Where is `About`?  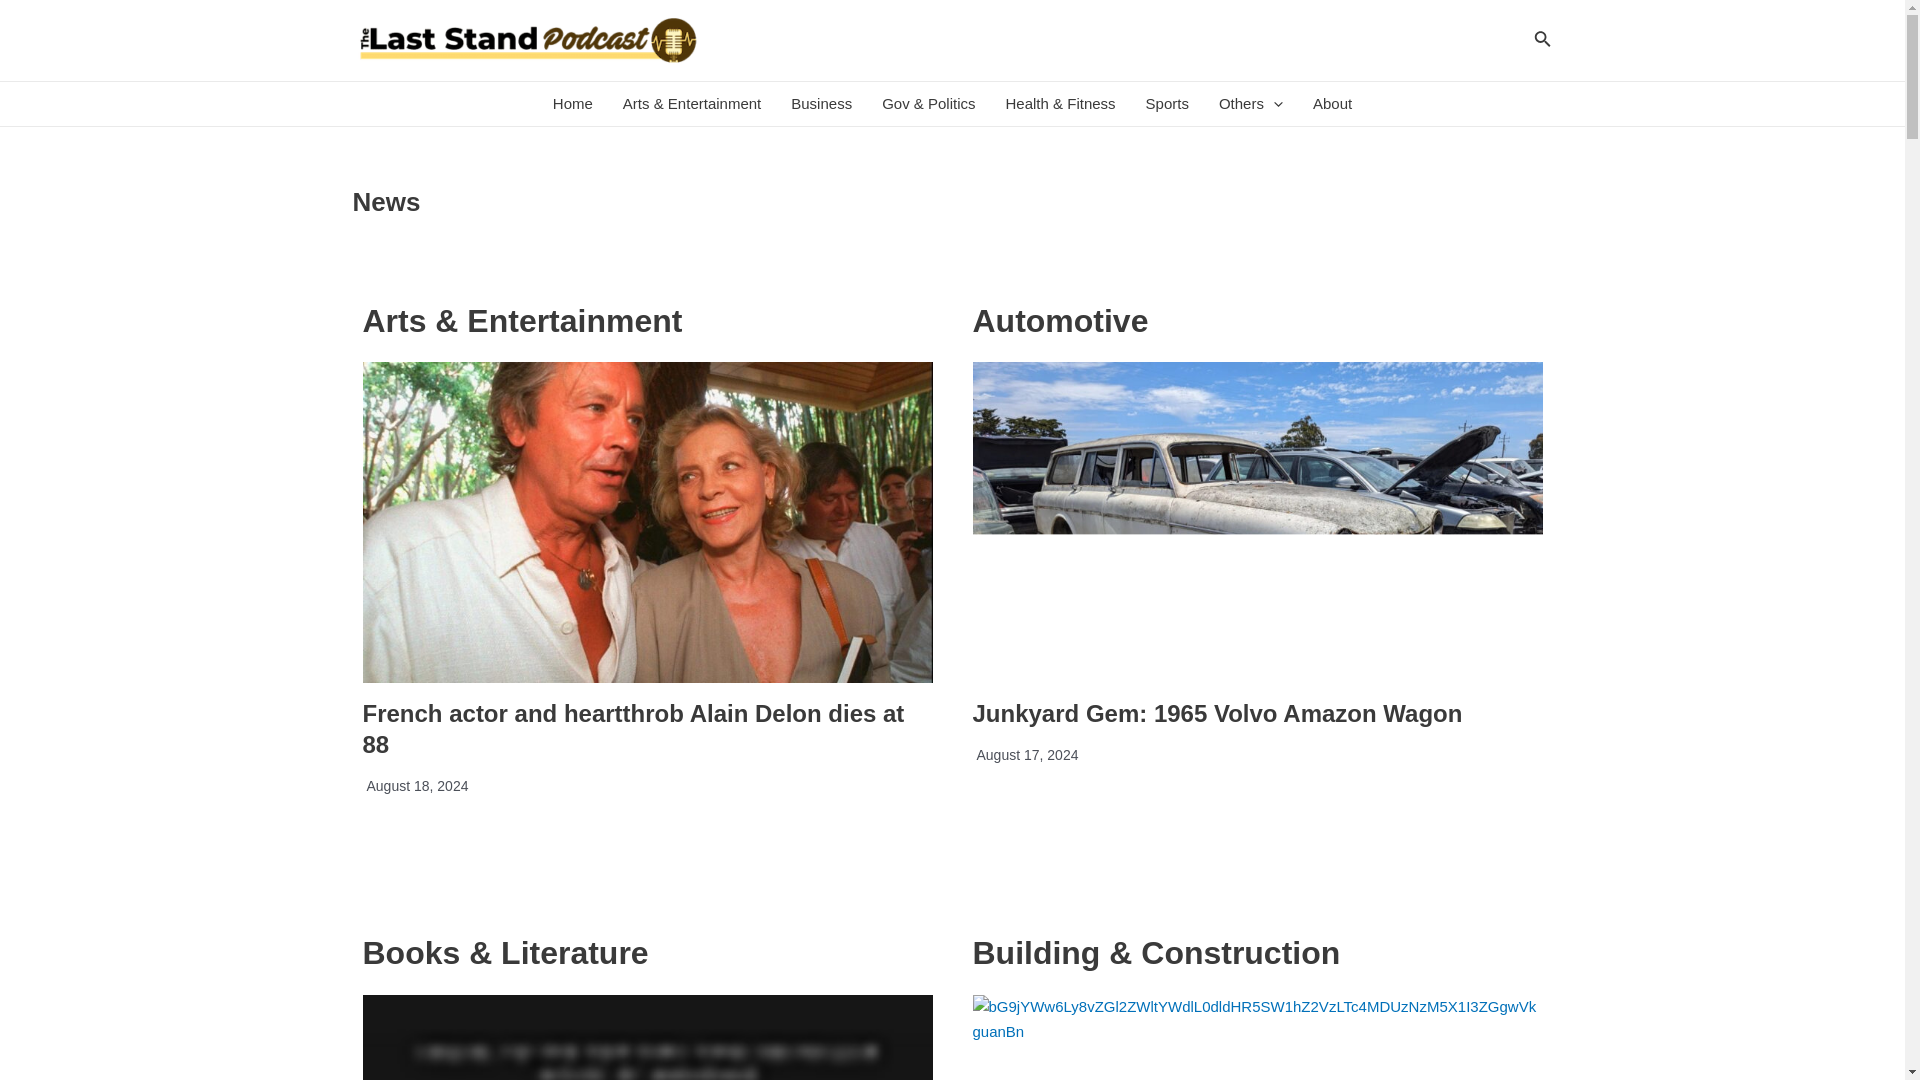
About is located at coordinates (1332, 104).